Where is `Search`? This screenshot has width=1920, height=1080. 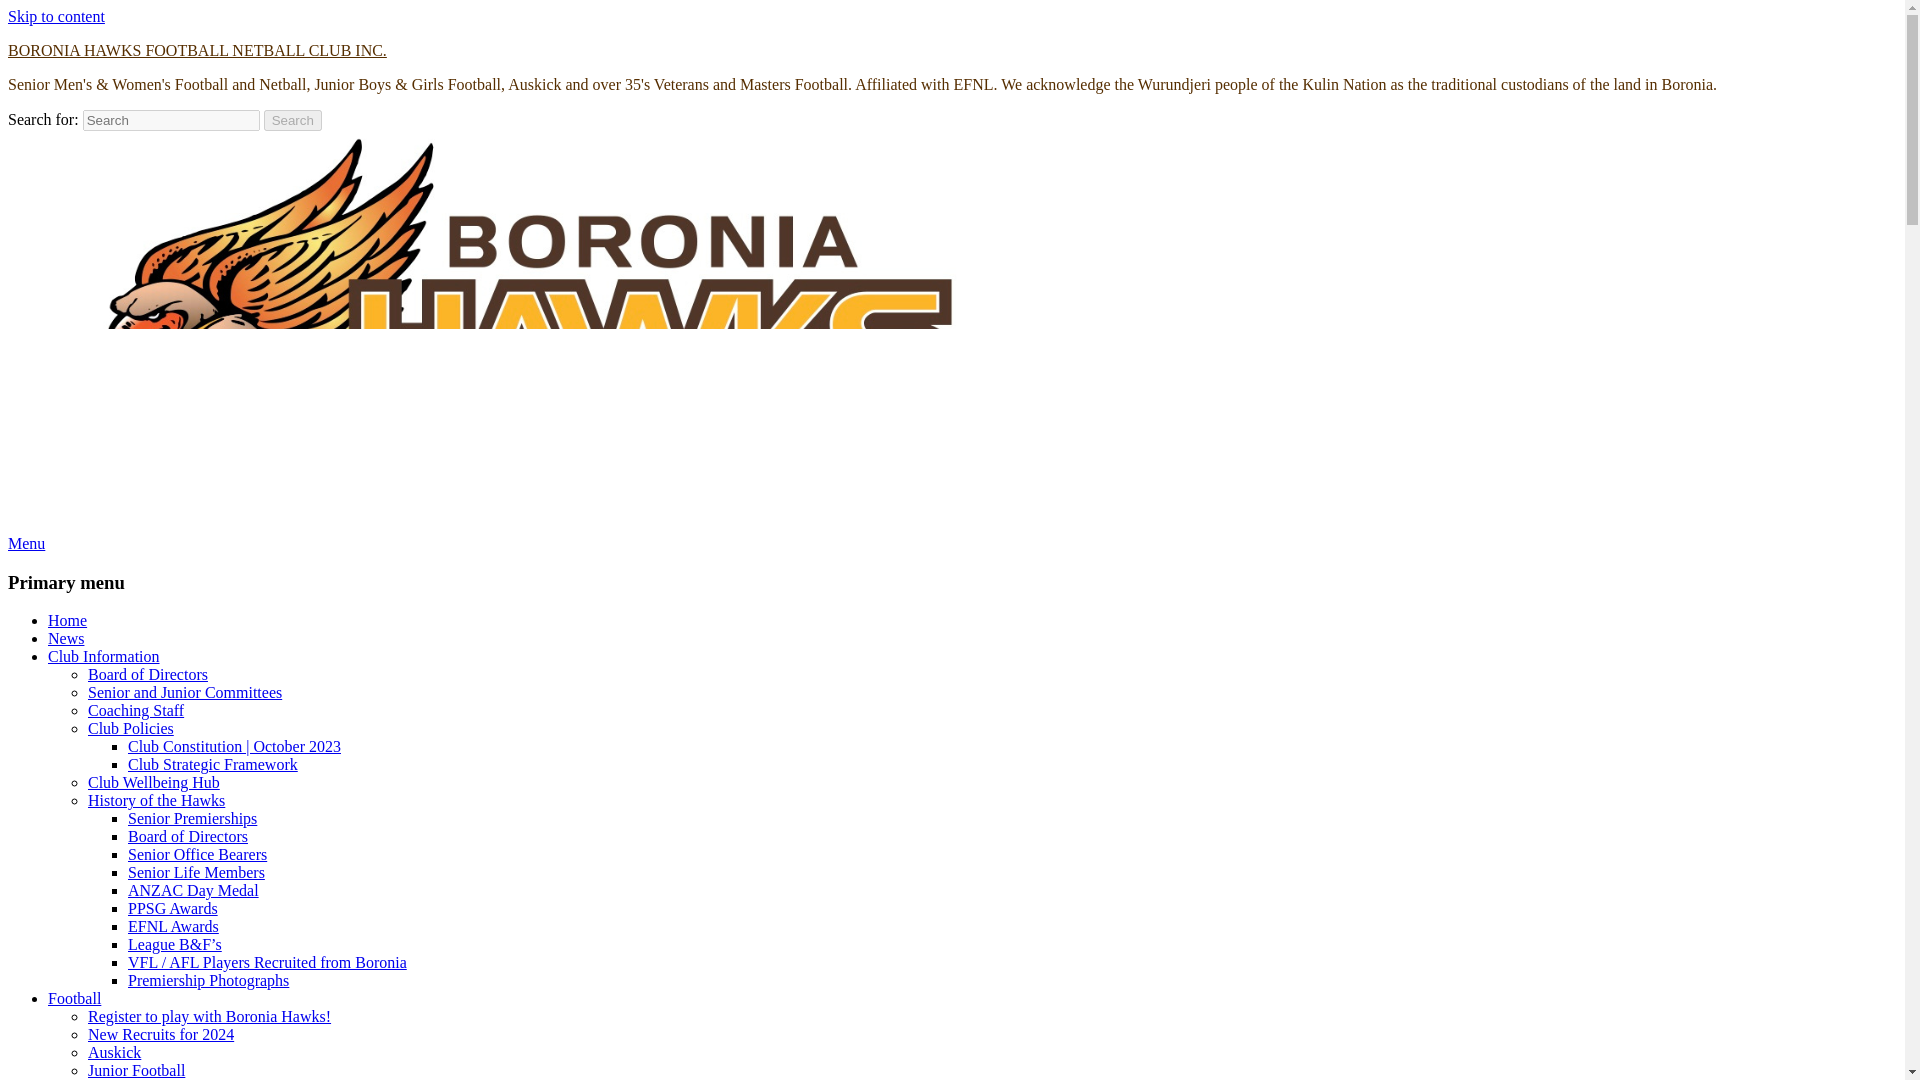
Search is located at coordinates (293, 120).